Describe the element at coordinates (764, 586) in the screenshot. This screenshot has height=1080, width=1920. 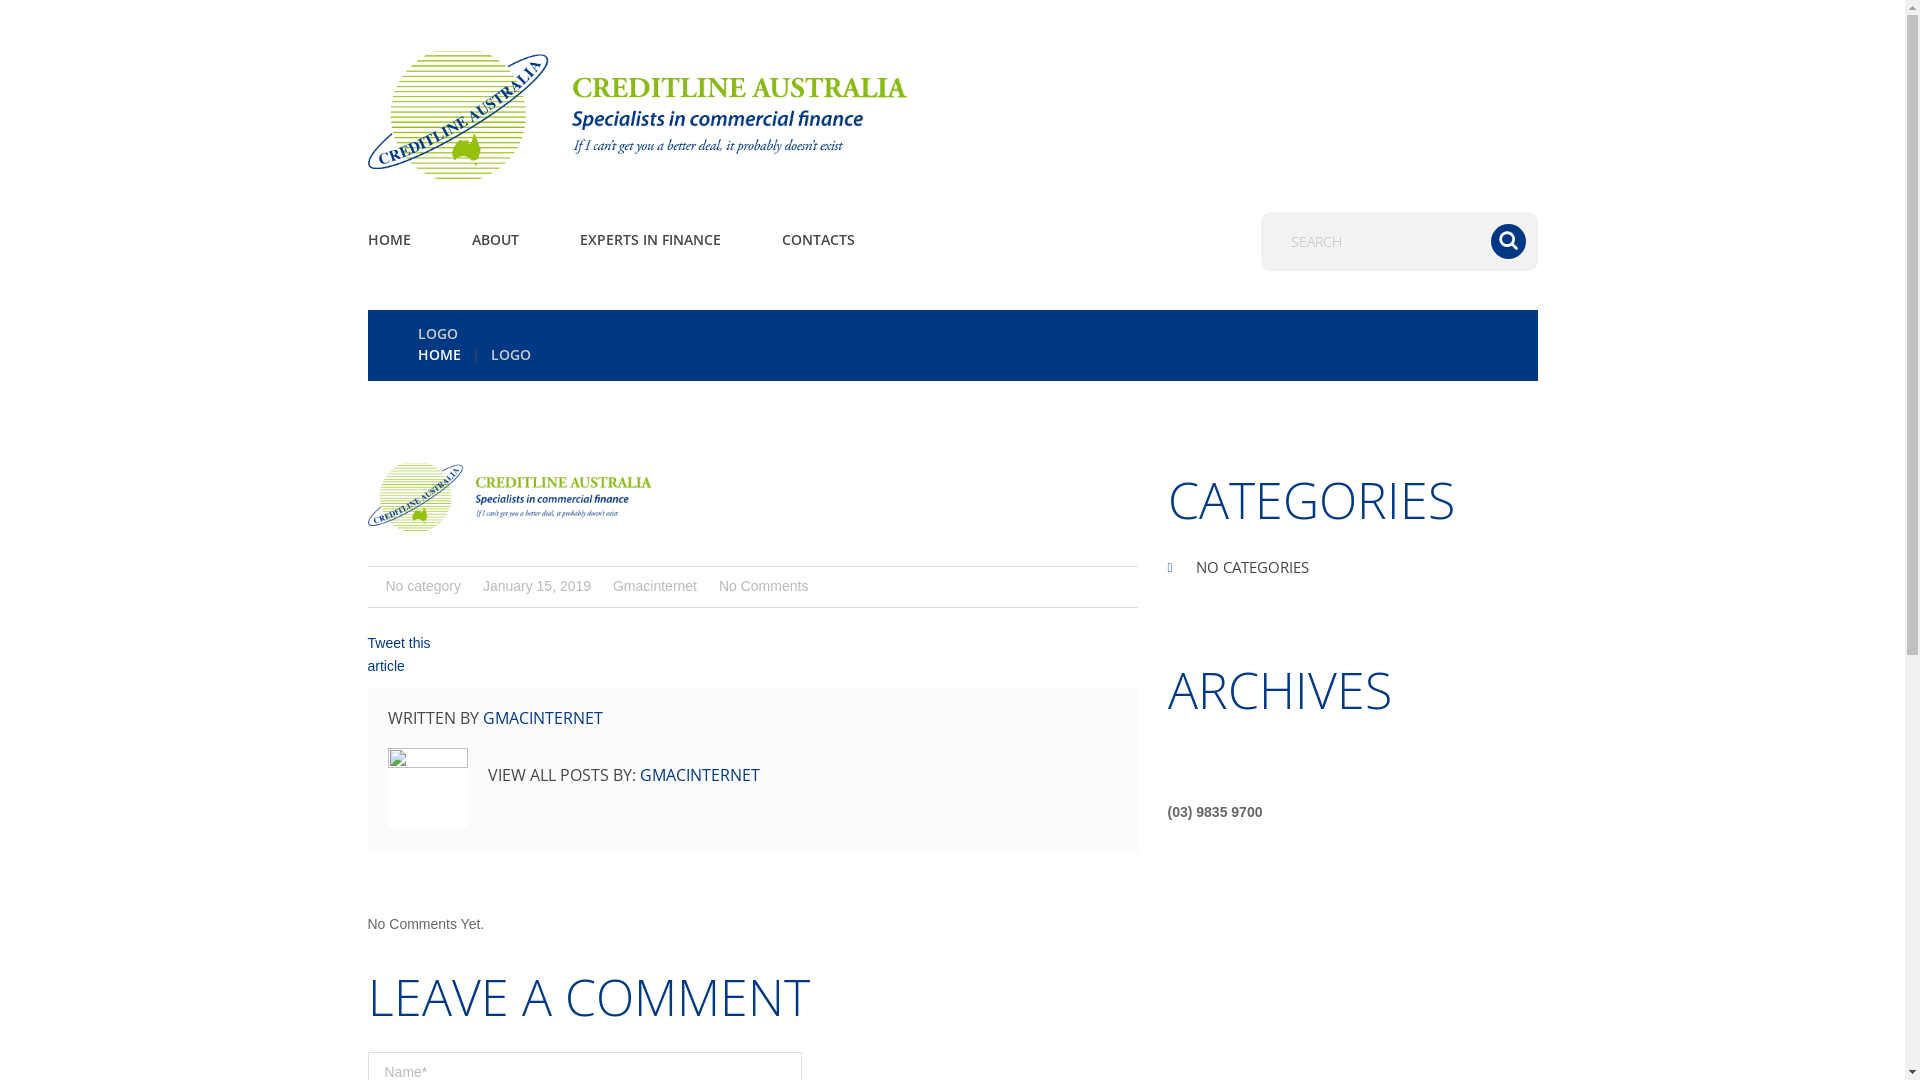
I see `No Comments` at that location.